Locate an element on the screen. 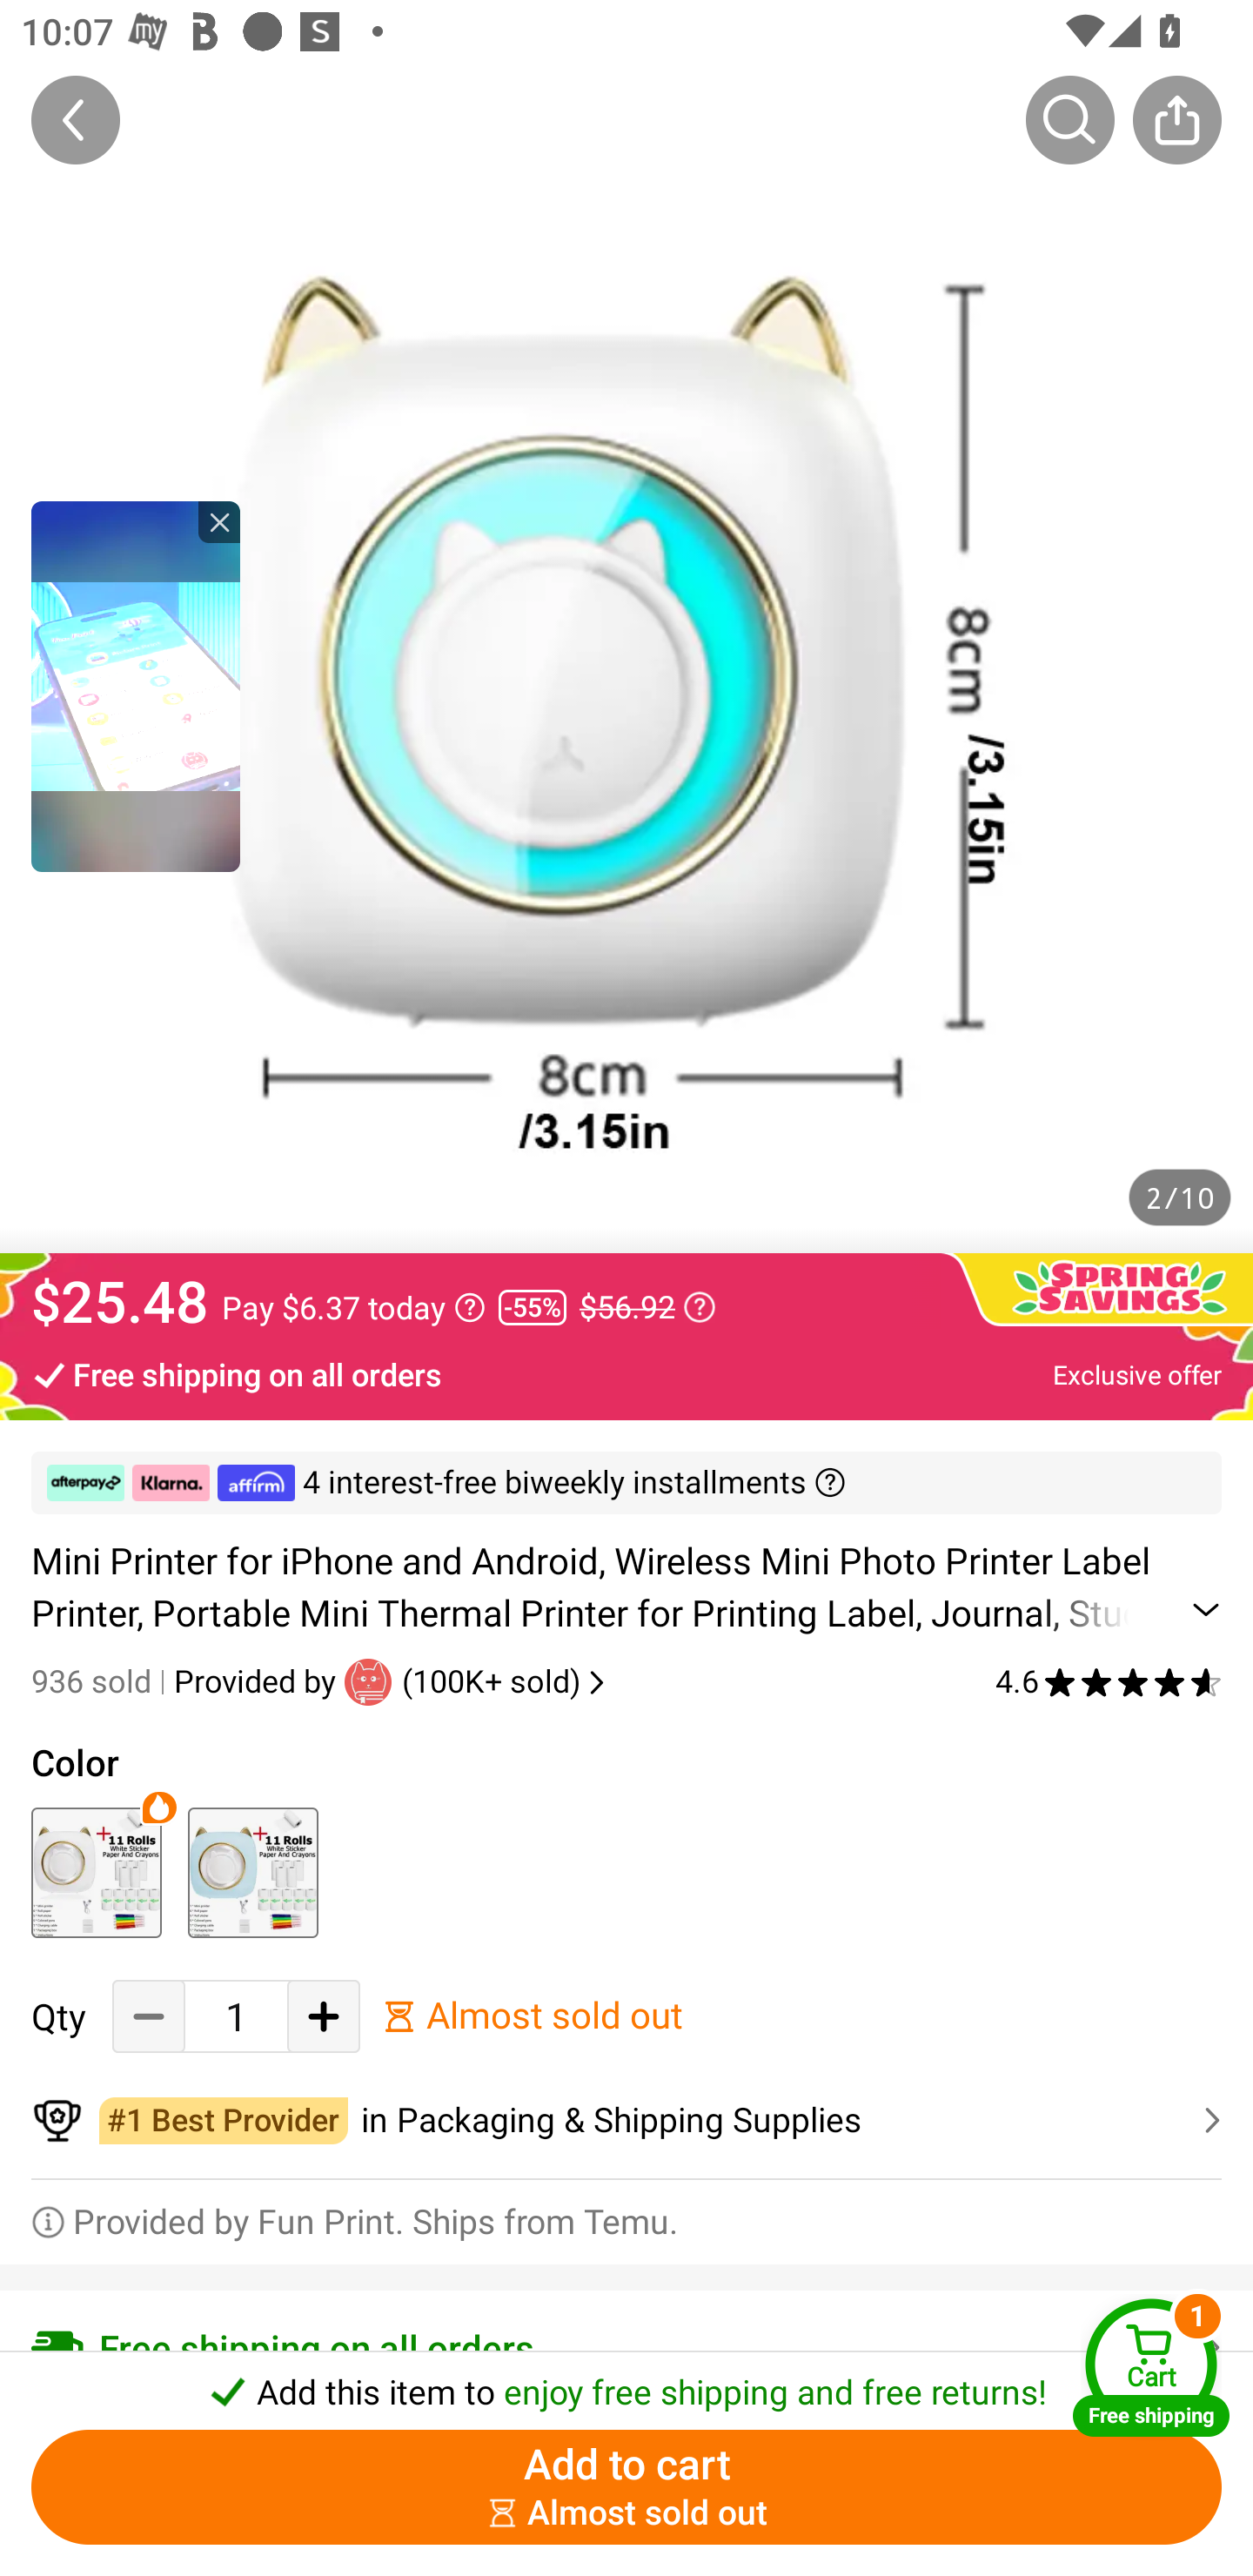 Image resolution: width=1253 pixels, height=2576 pixels. Decrease Quantity Button is located at coordinates (149, 2017).